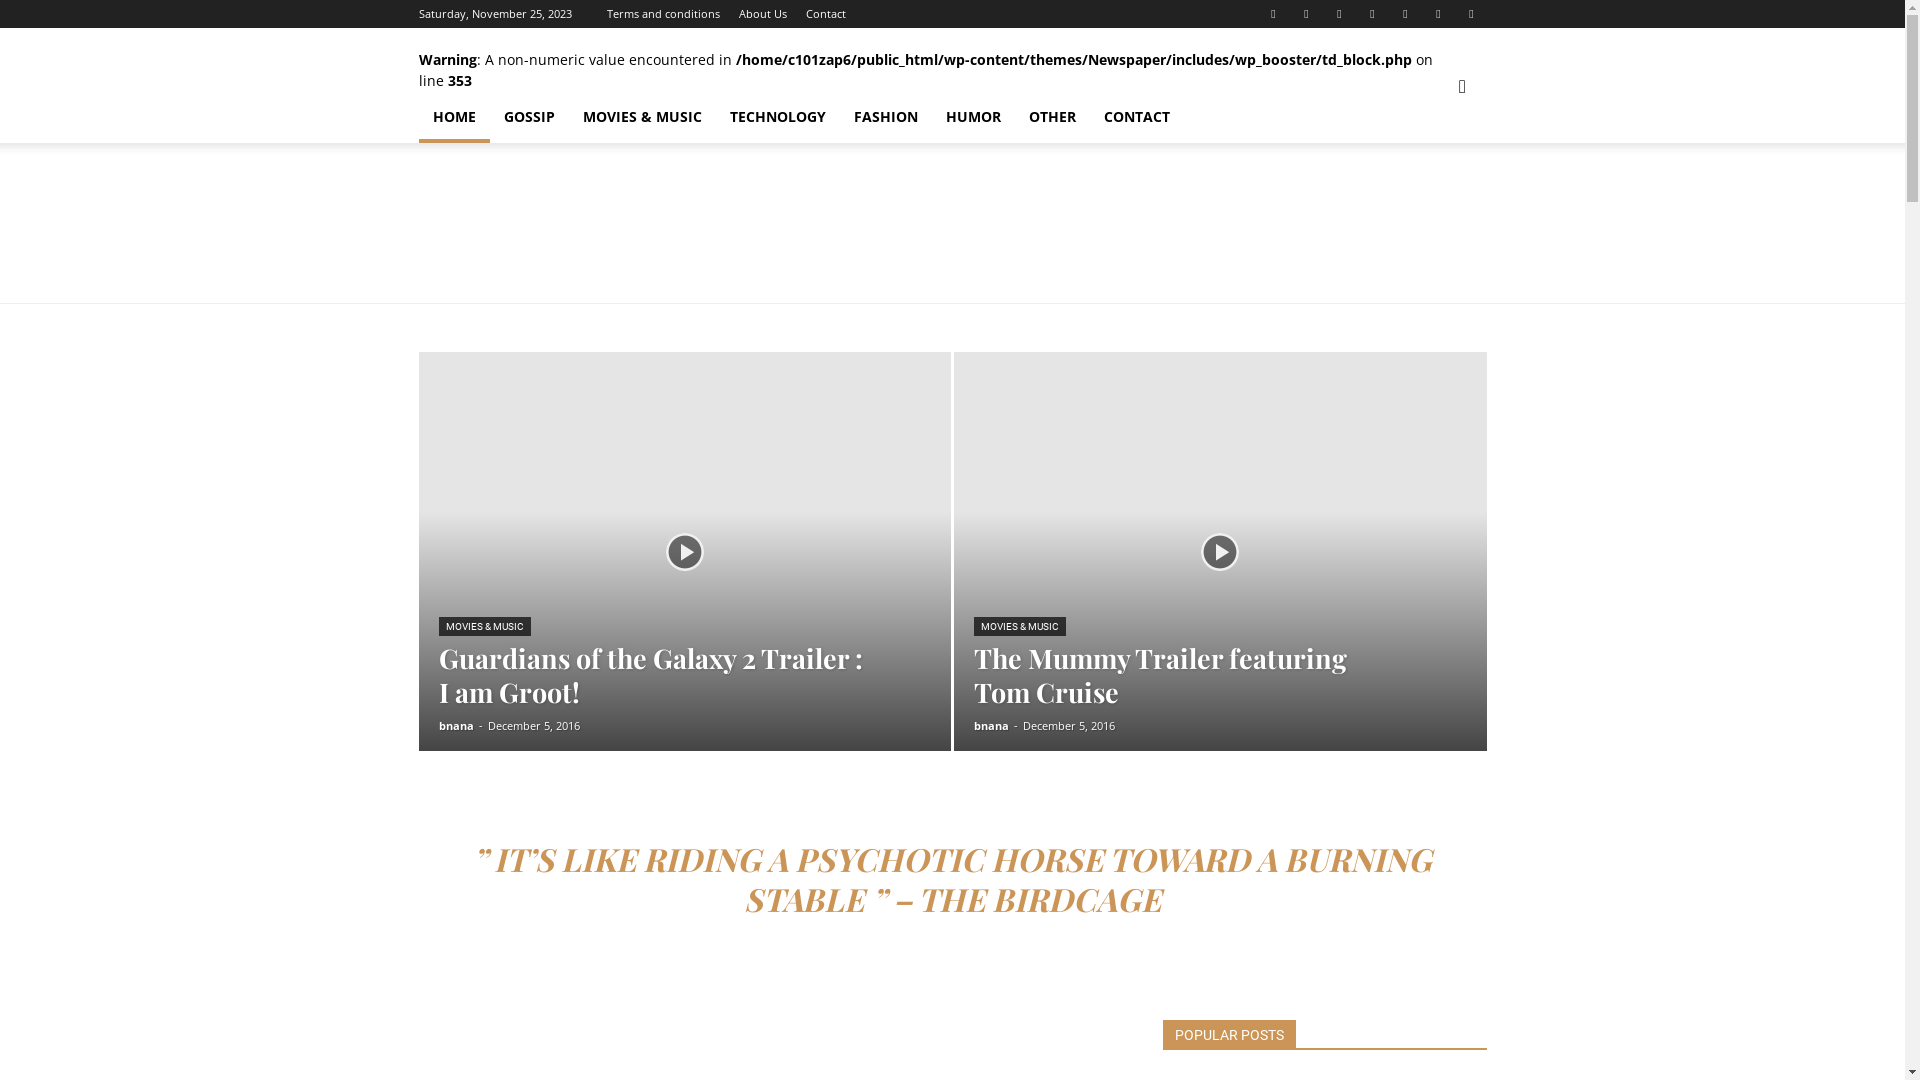 Image resolution: width=1920 pixels, height=1080 pixels. Describe the element at coordinates (992, 726) in the screenshot. I see `bnana` at that location.